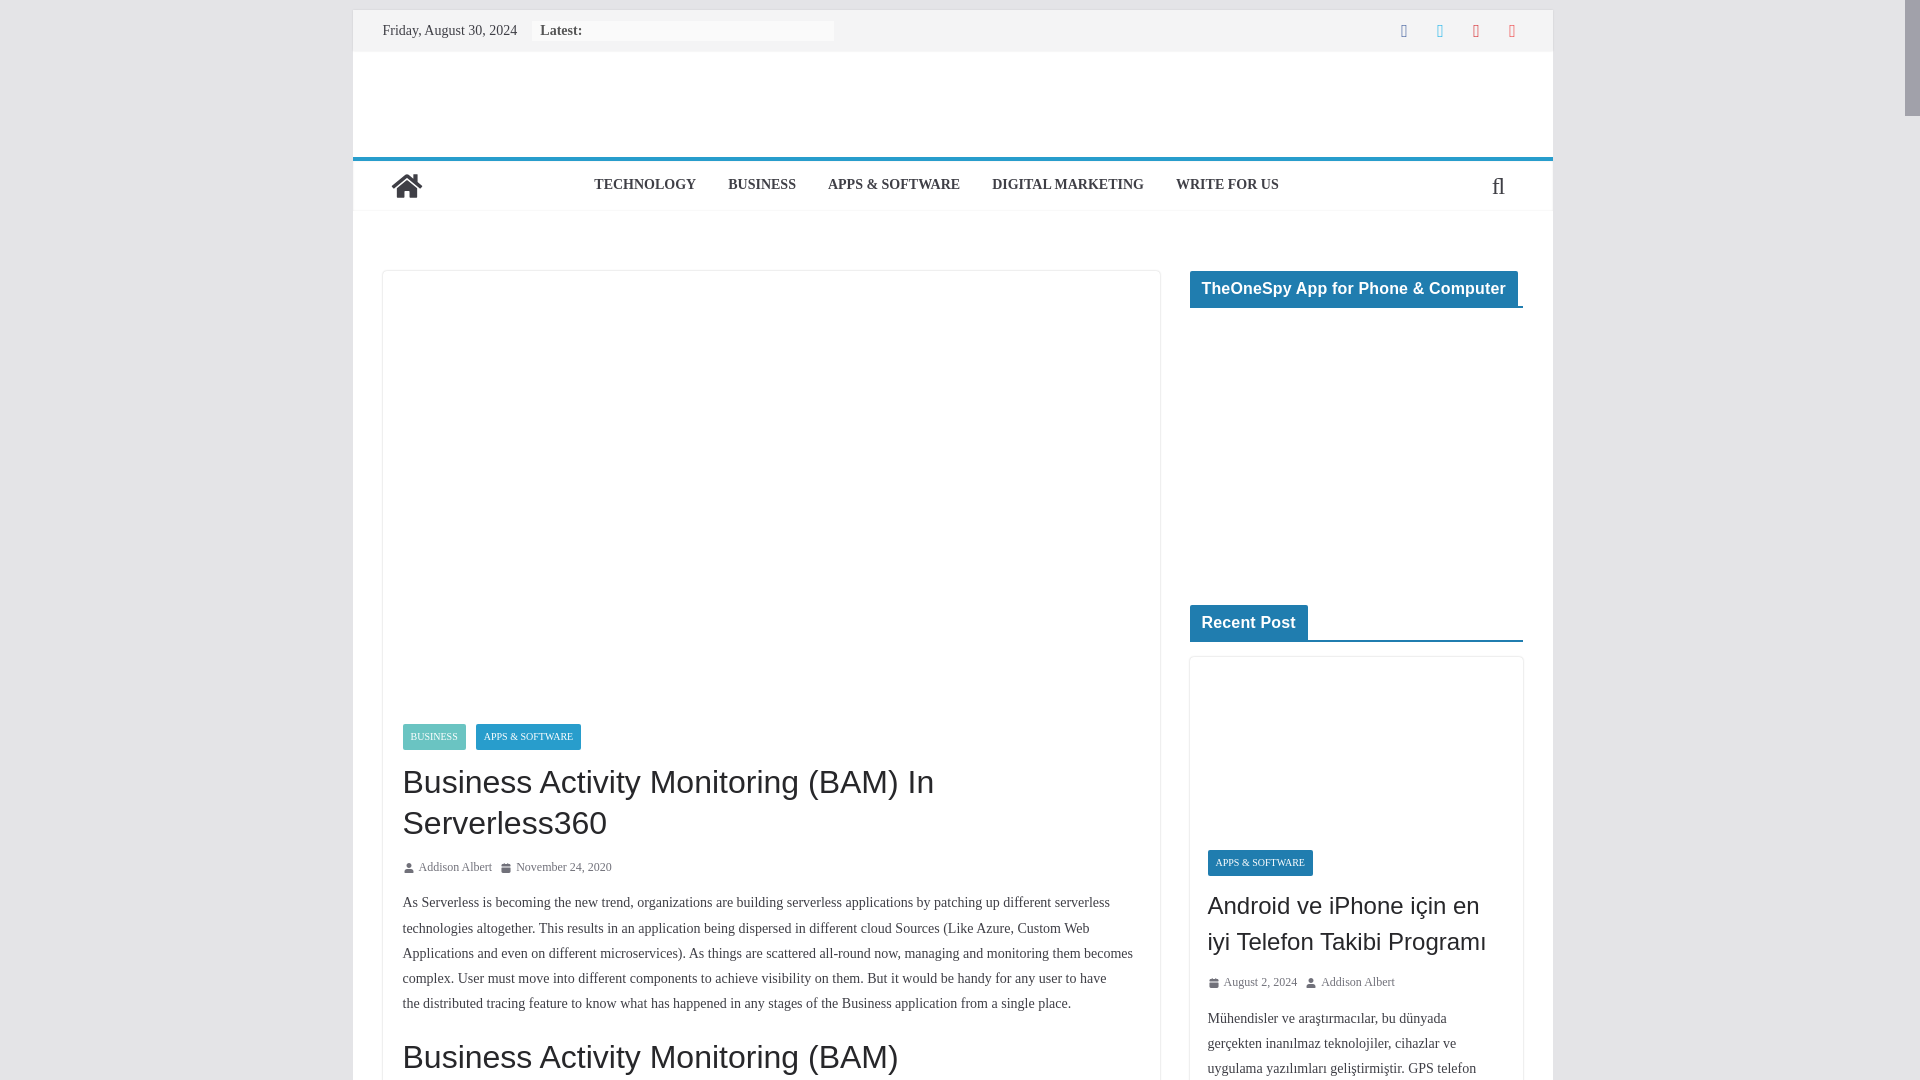  Describe the element at coordinates (556, 868) in the screenshot. I see `7:51 am` at that location.